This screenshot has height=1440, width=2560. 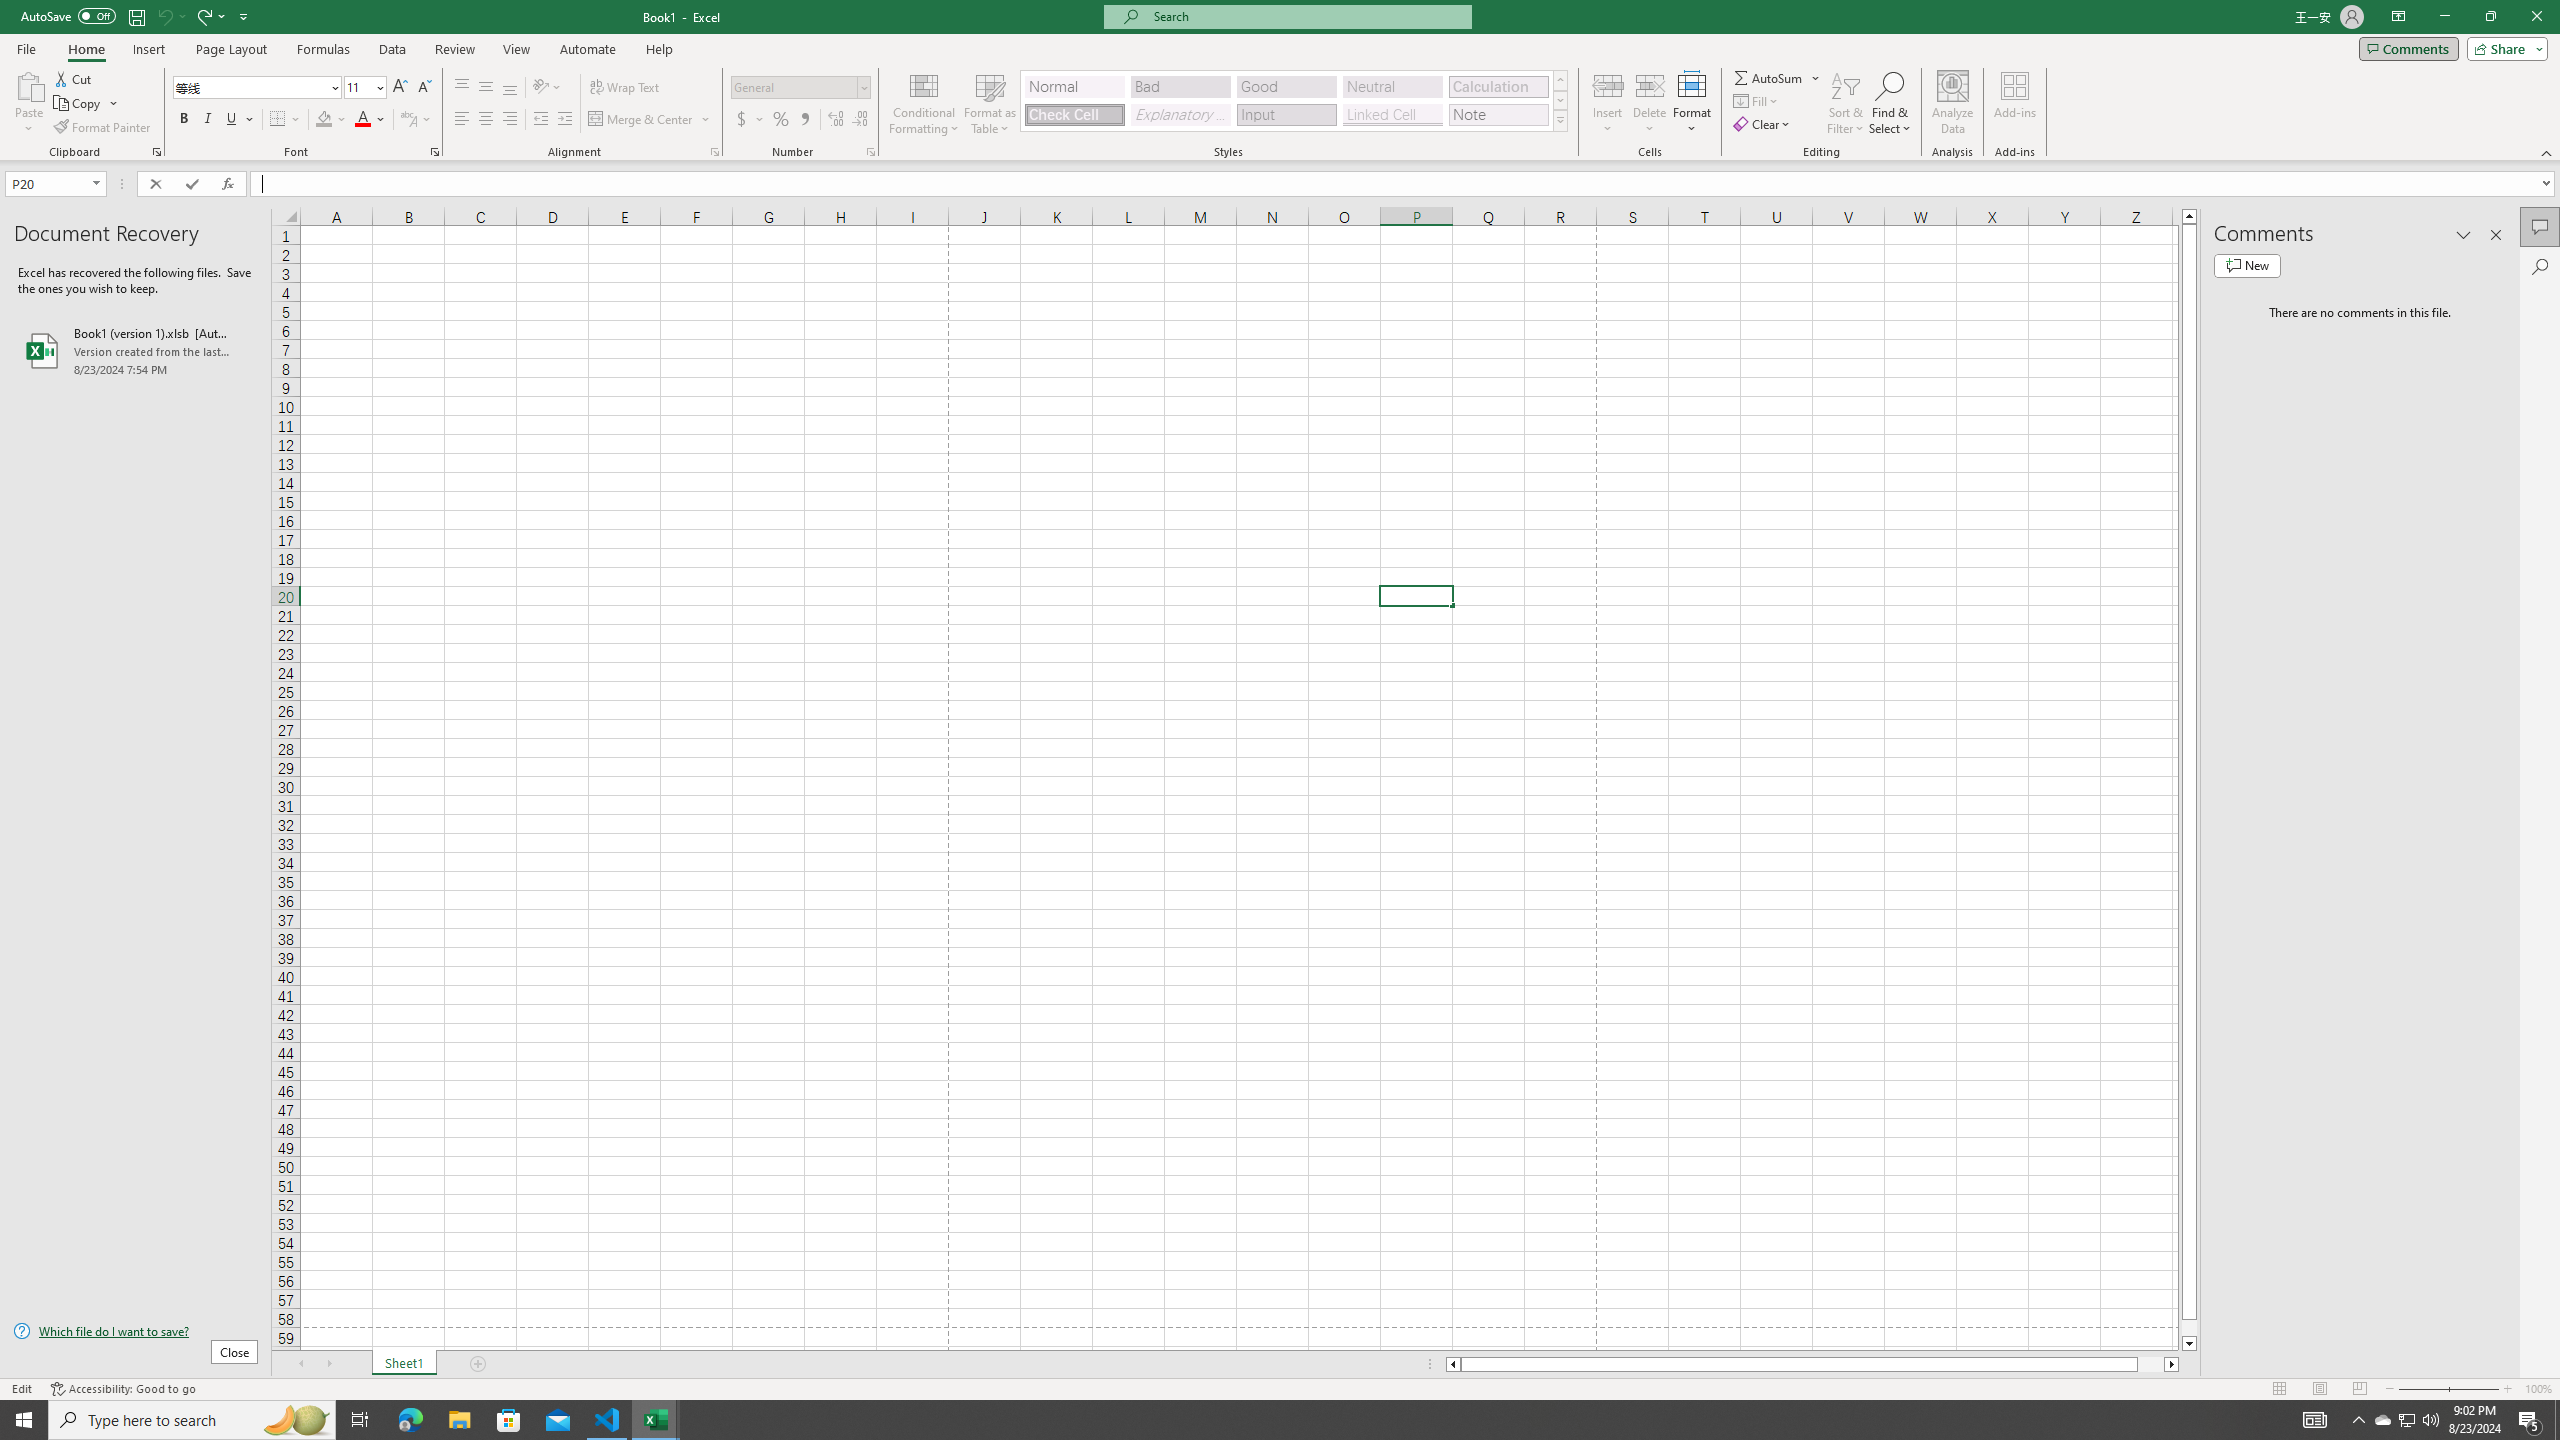 What do you see at coordinates (364, 88) in the screenshot?
I see `Font Size` at bounding box center [364, 88].